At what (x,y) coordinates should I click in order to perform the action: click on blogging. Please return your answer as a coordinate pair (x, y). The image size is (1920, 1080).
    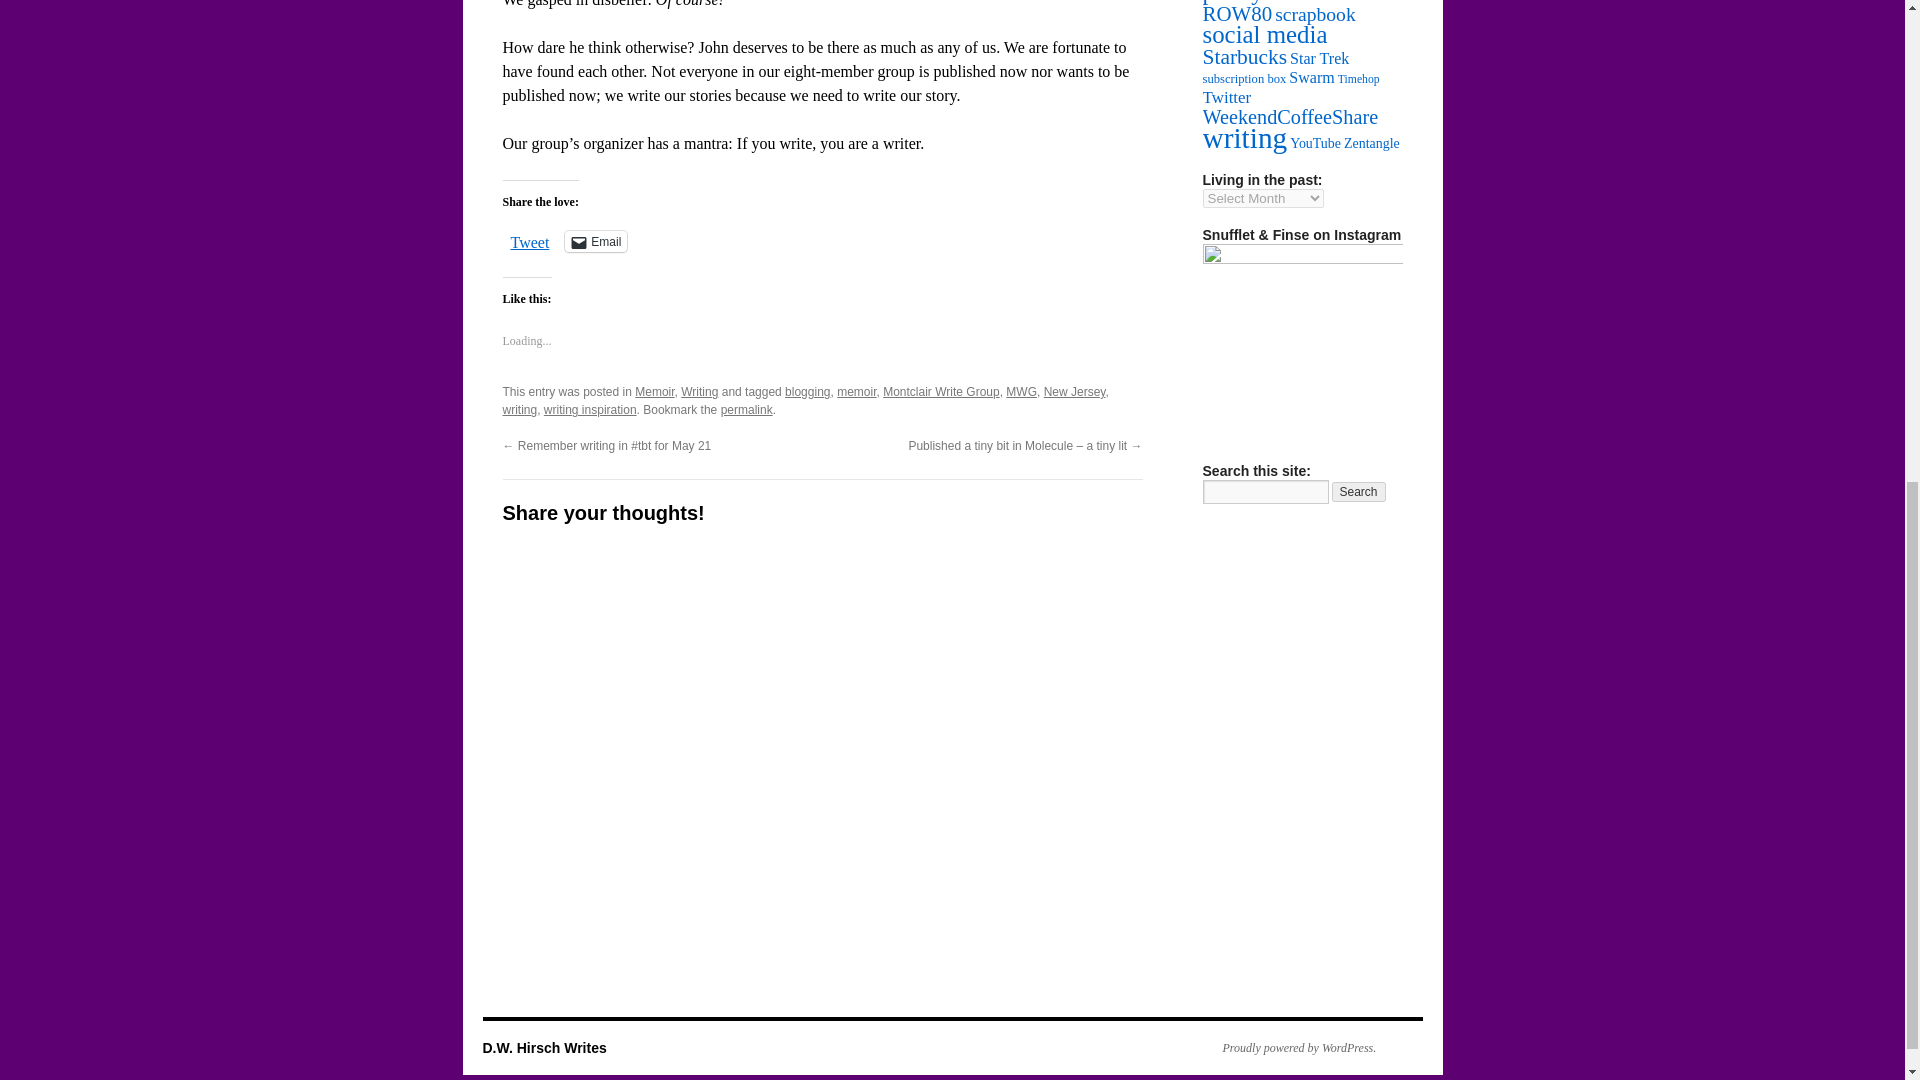
    Looking at the image, I should click on (807, 391).